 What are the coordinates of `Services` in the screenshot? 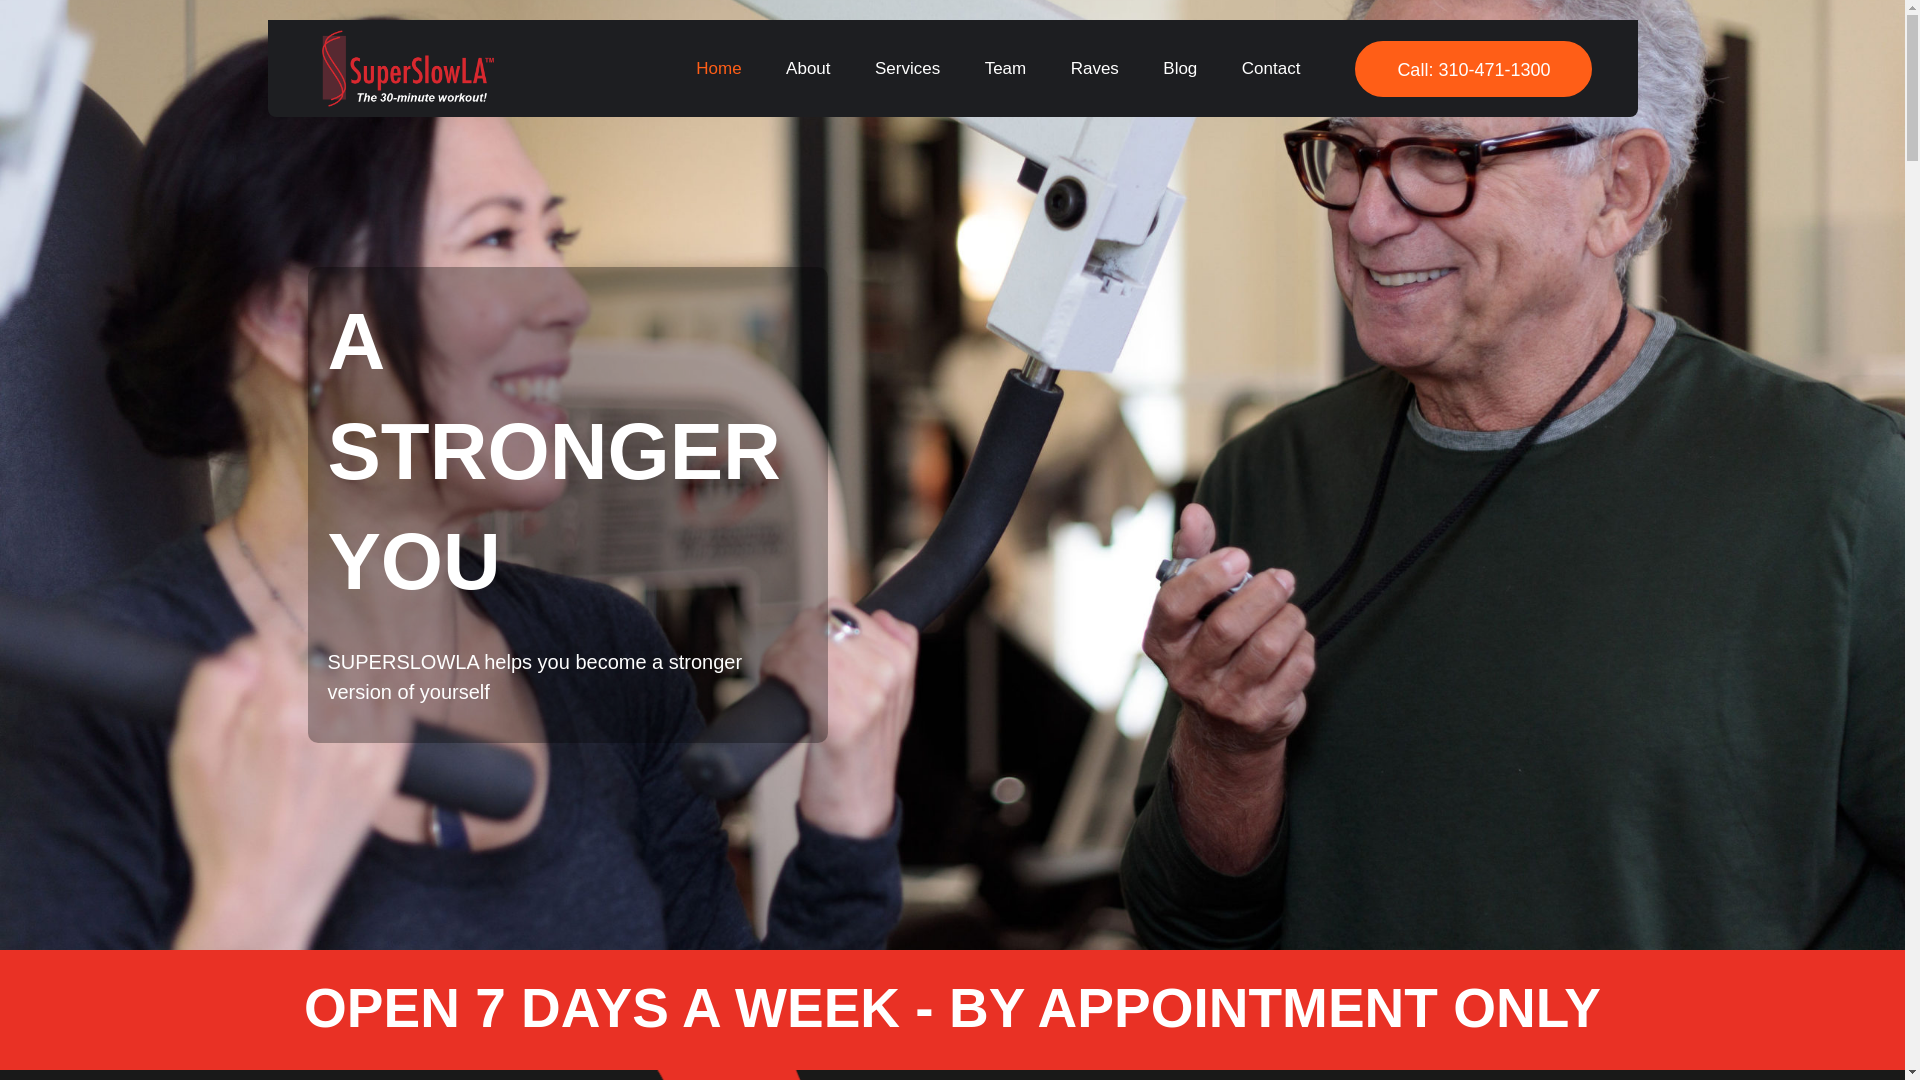 It's located at (907, 68).